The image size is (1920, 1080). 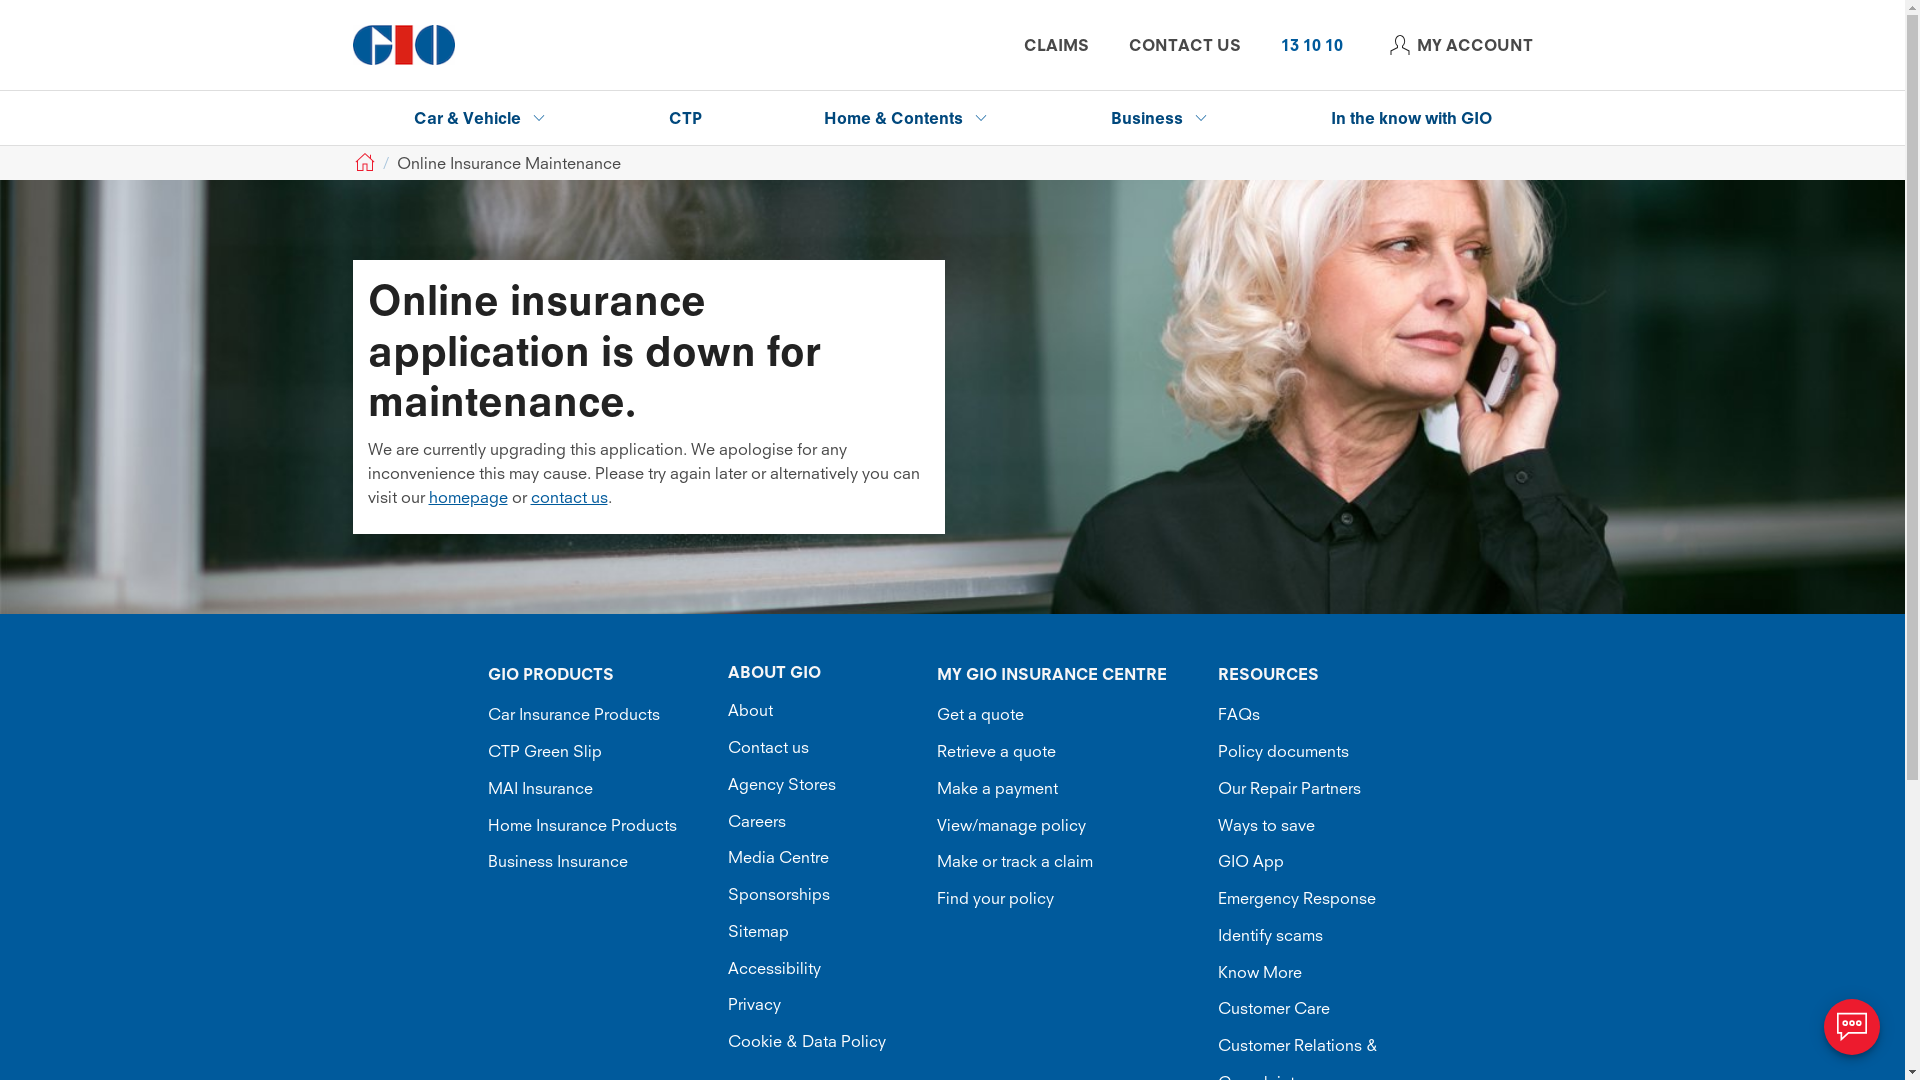 What do you see at coordinates (1073, 824) in the screenshot?
I see `View/manage policy` at bounding box center [1073, 824].